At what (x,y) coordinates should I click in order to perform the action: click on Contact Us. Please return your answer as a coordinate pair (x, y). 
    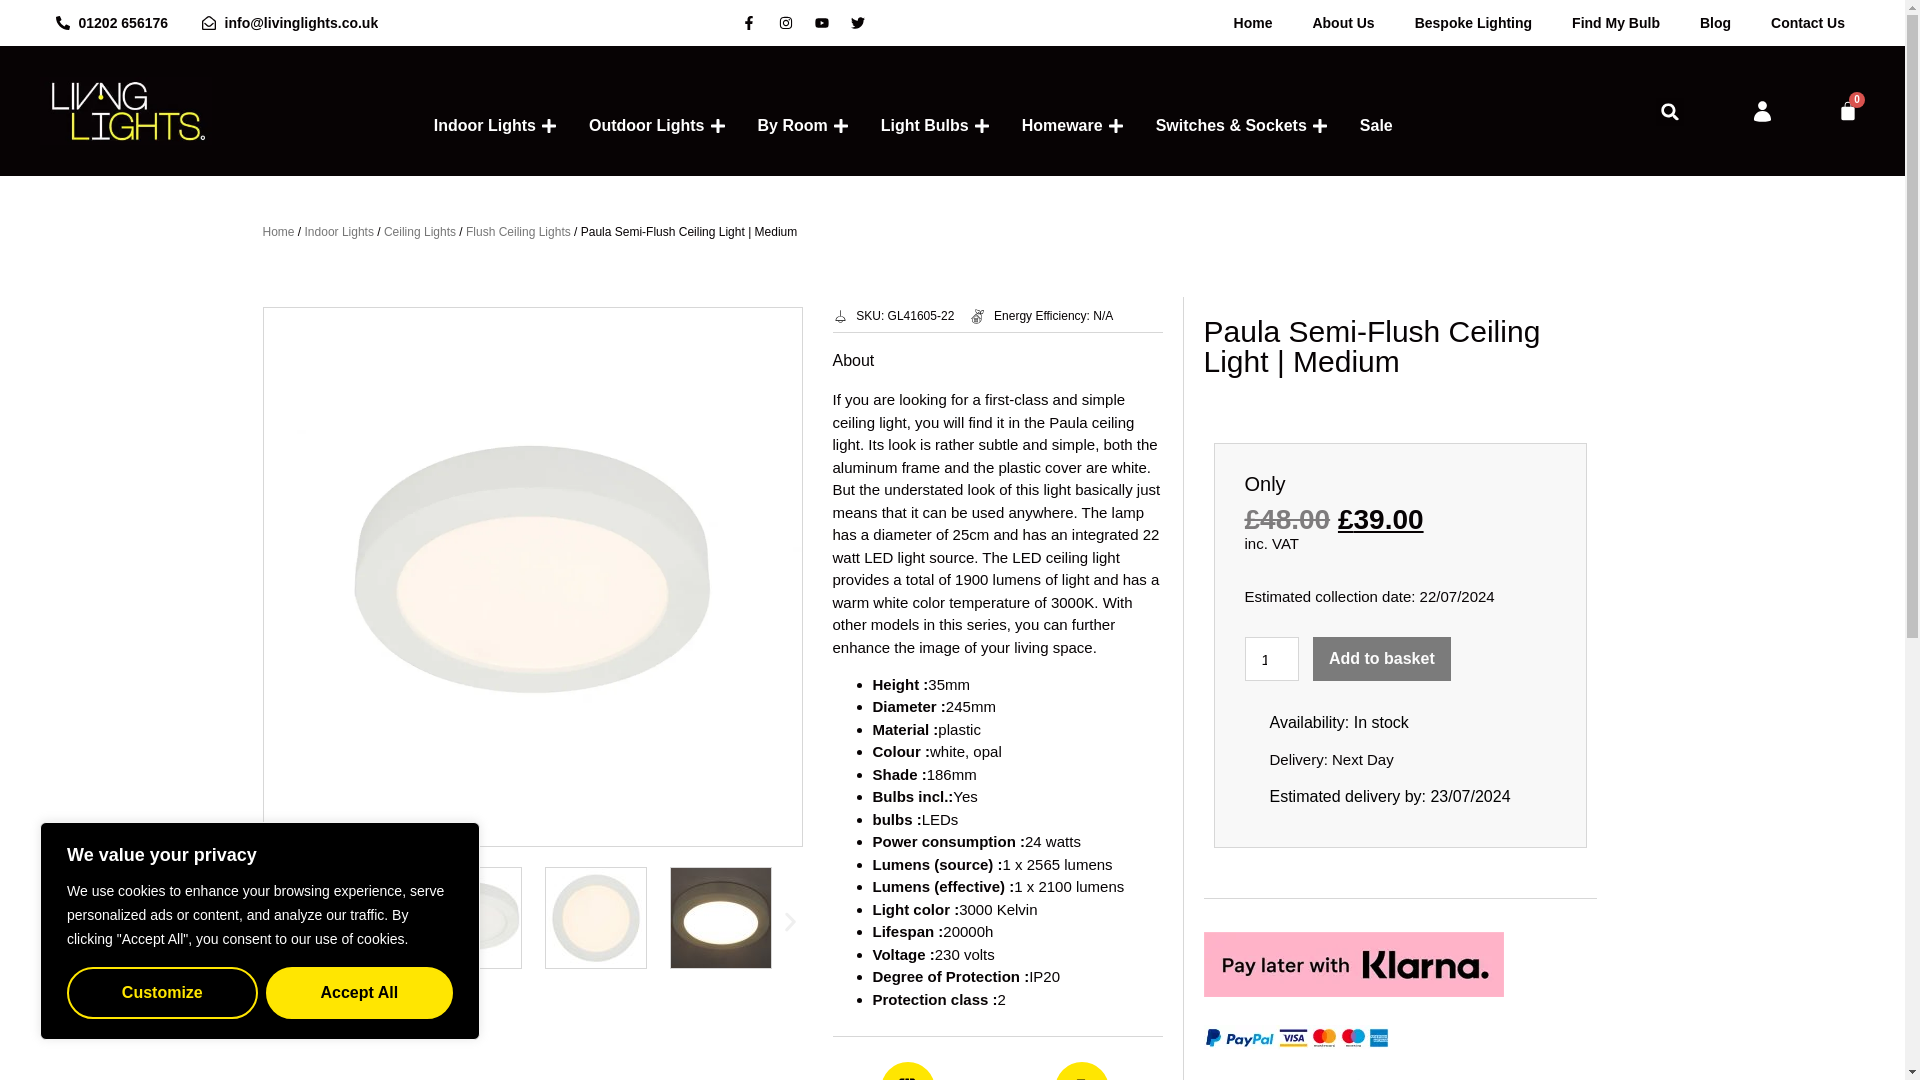
    Looking at the image, I should click on (1808, 23).